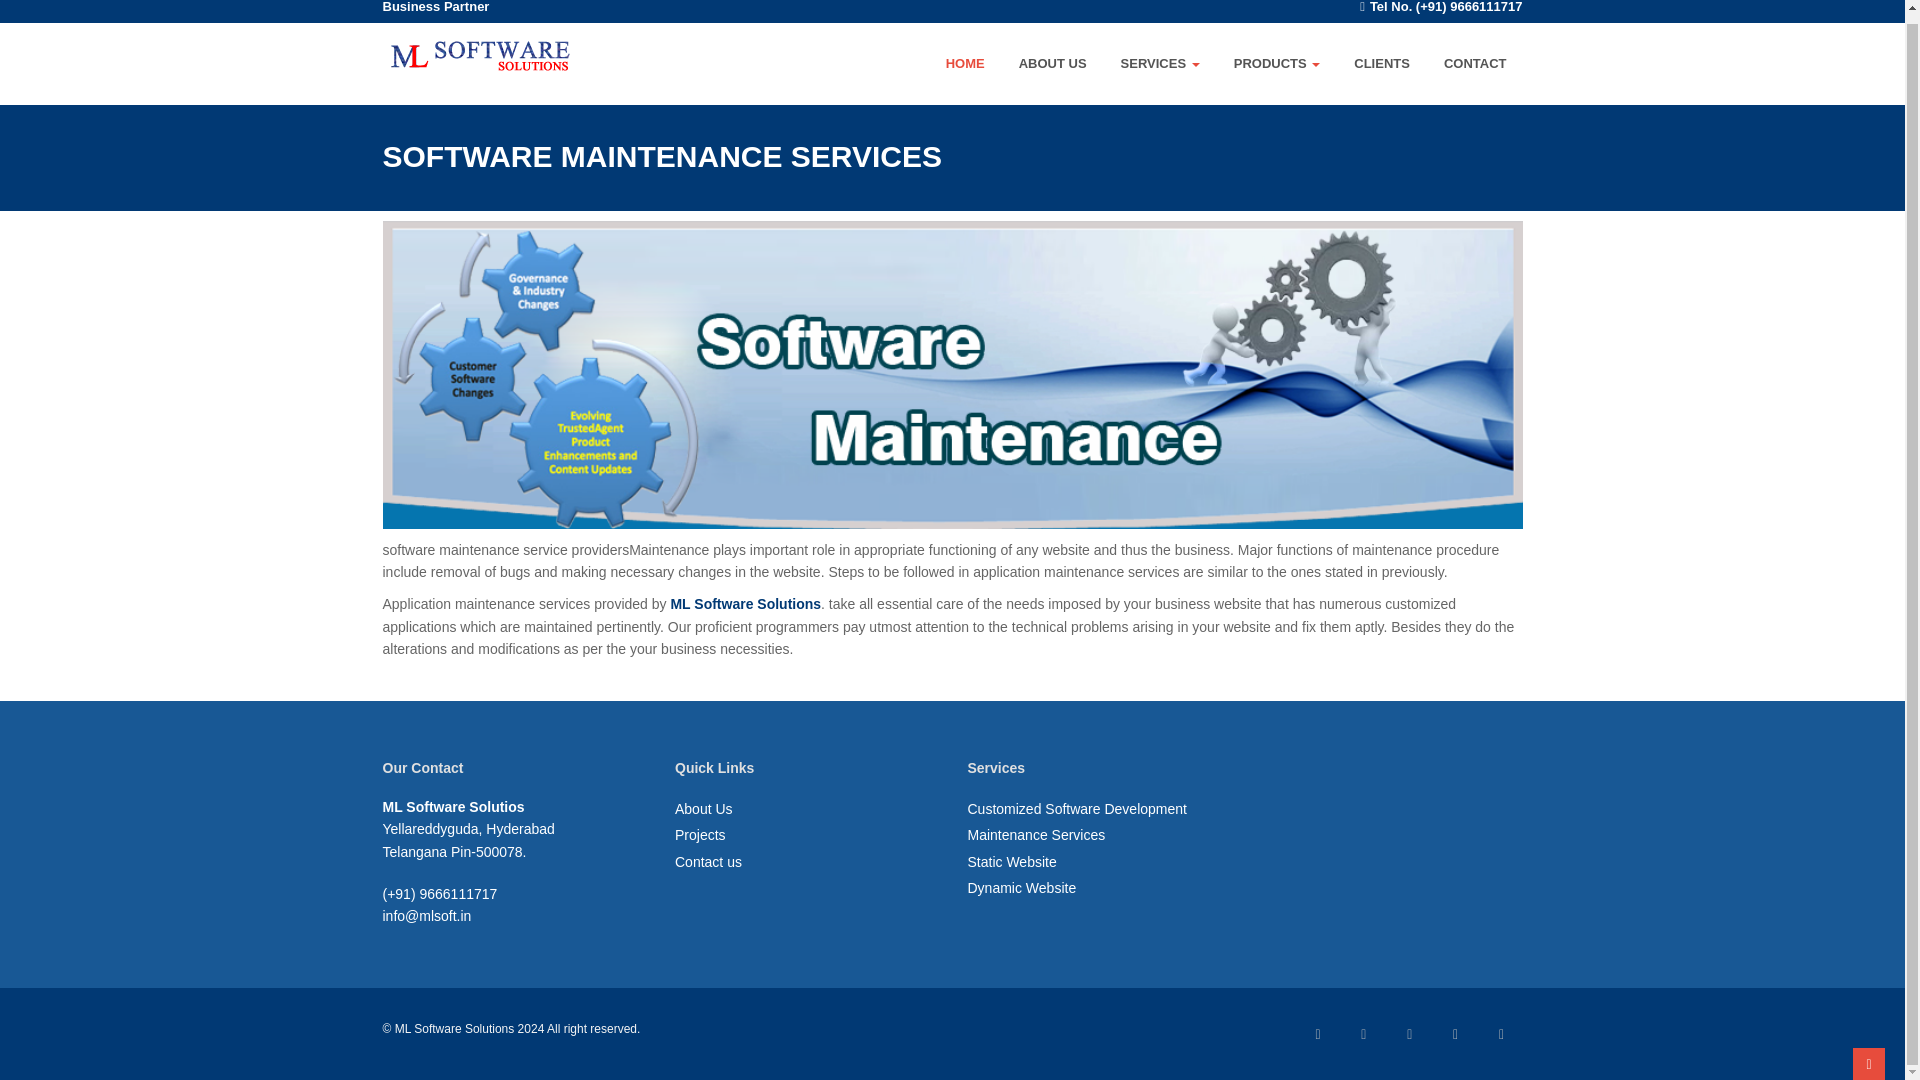 Image resolution: width=1920 pixels, height=1080 pixels. Describe the element at coordinates (1382, 63) in the screenshot. I see `CLIENTS` at that location.